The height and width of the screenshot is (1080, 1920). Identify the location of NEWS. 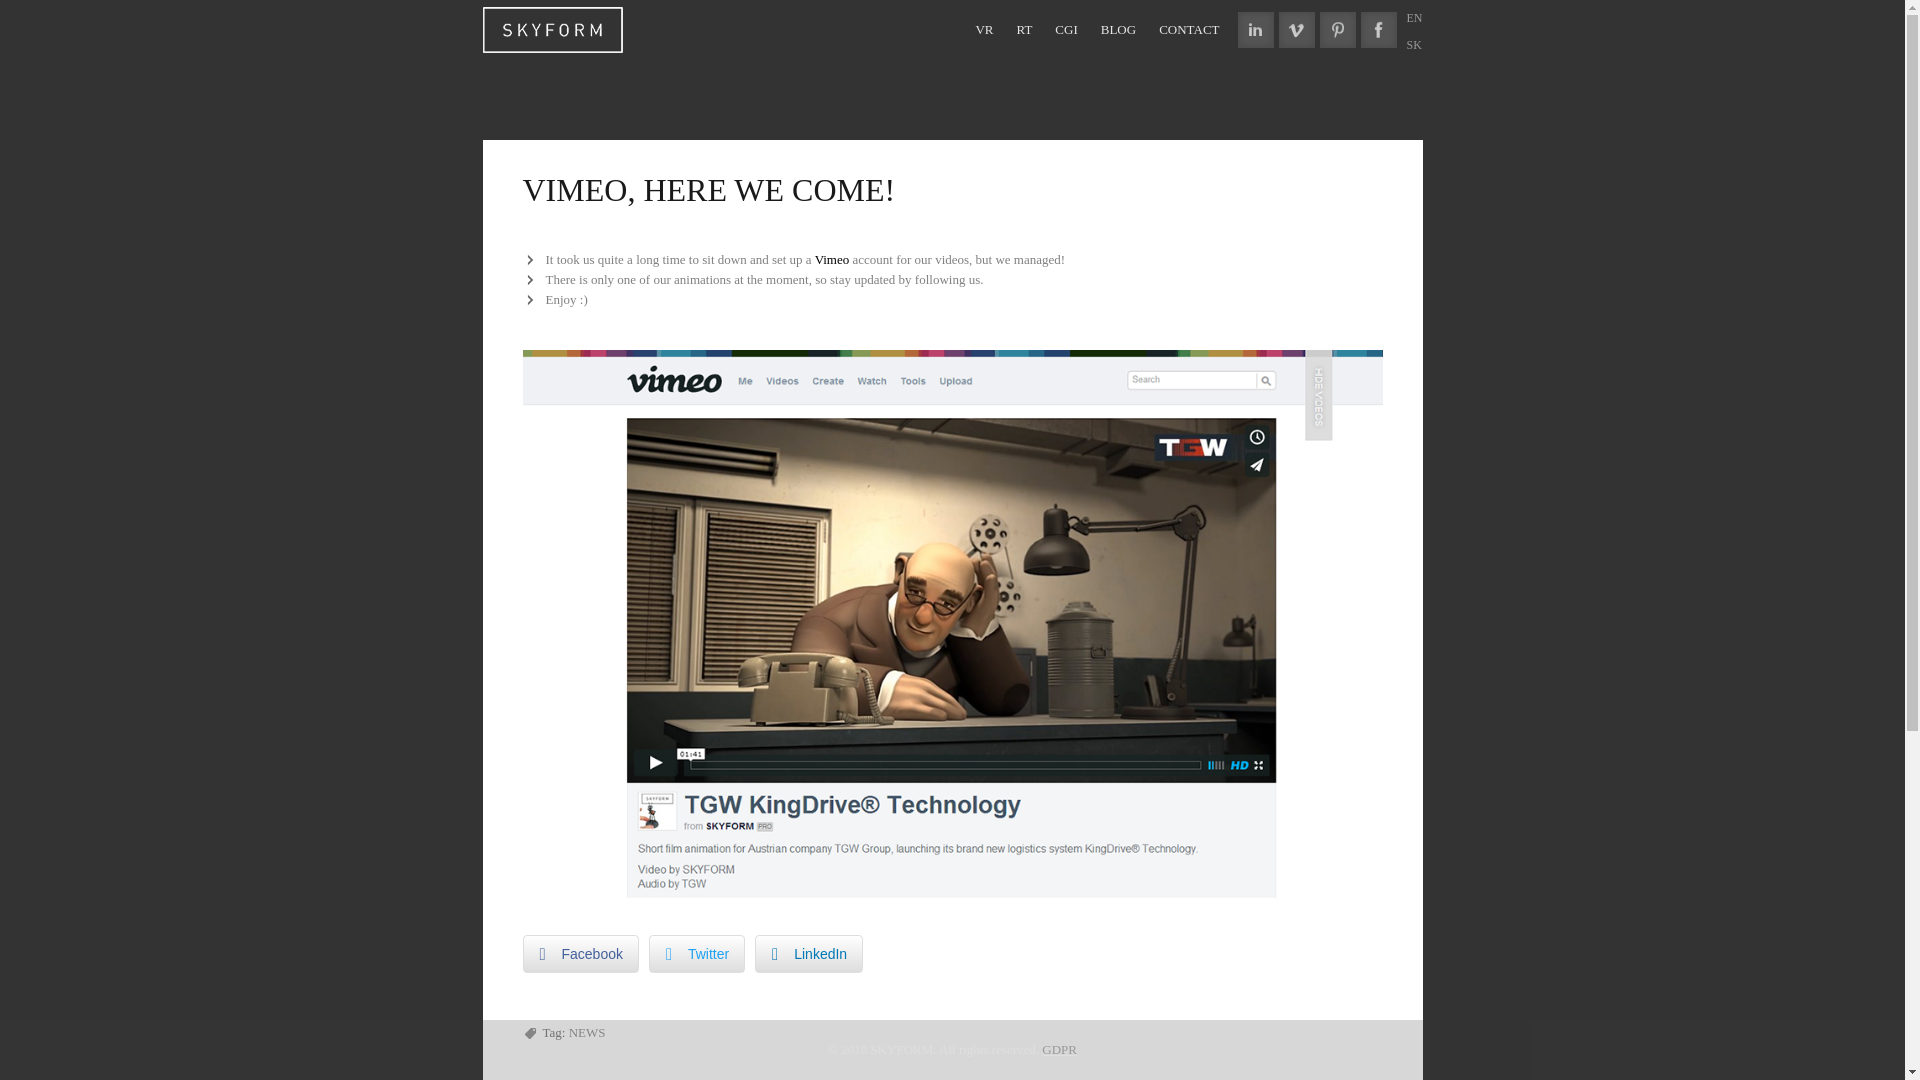
(587, 1032).